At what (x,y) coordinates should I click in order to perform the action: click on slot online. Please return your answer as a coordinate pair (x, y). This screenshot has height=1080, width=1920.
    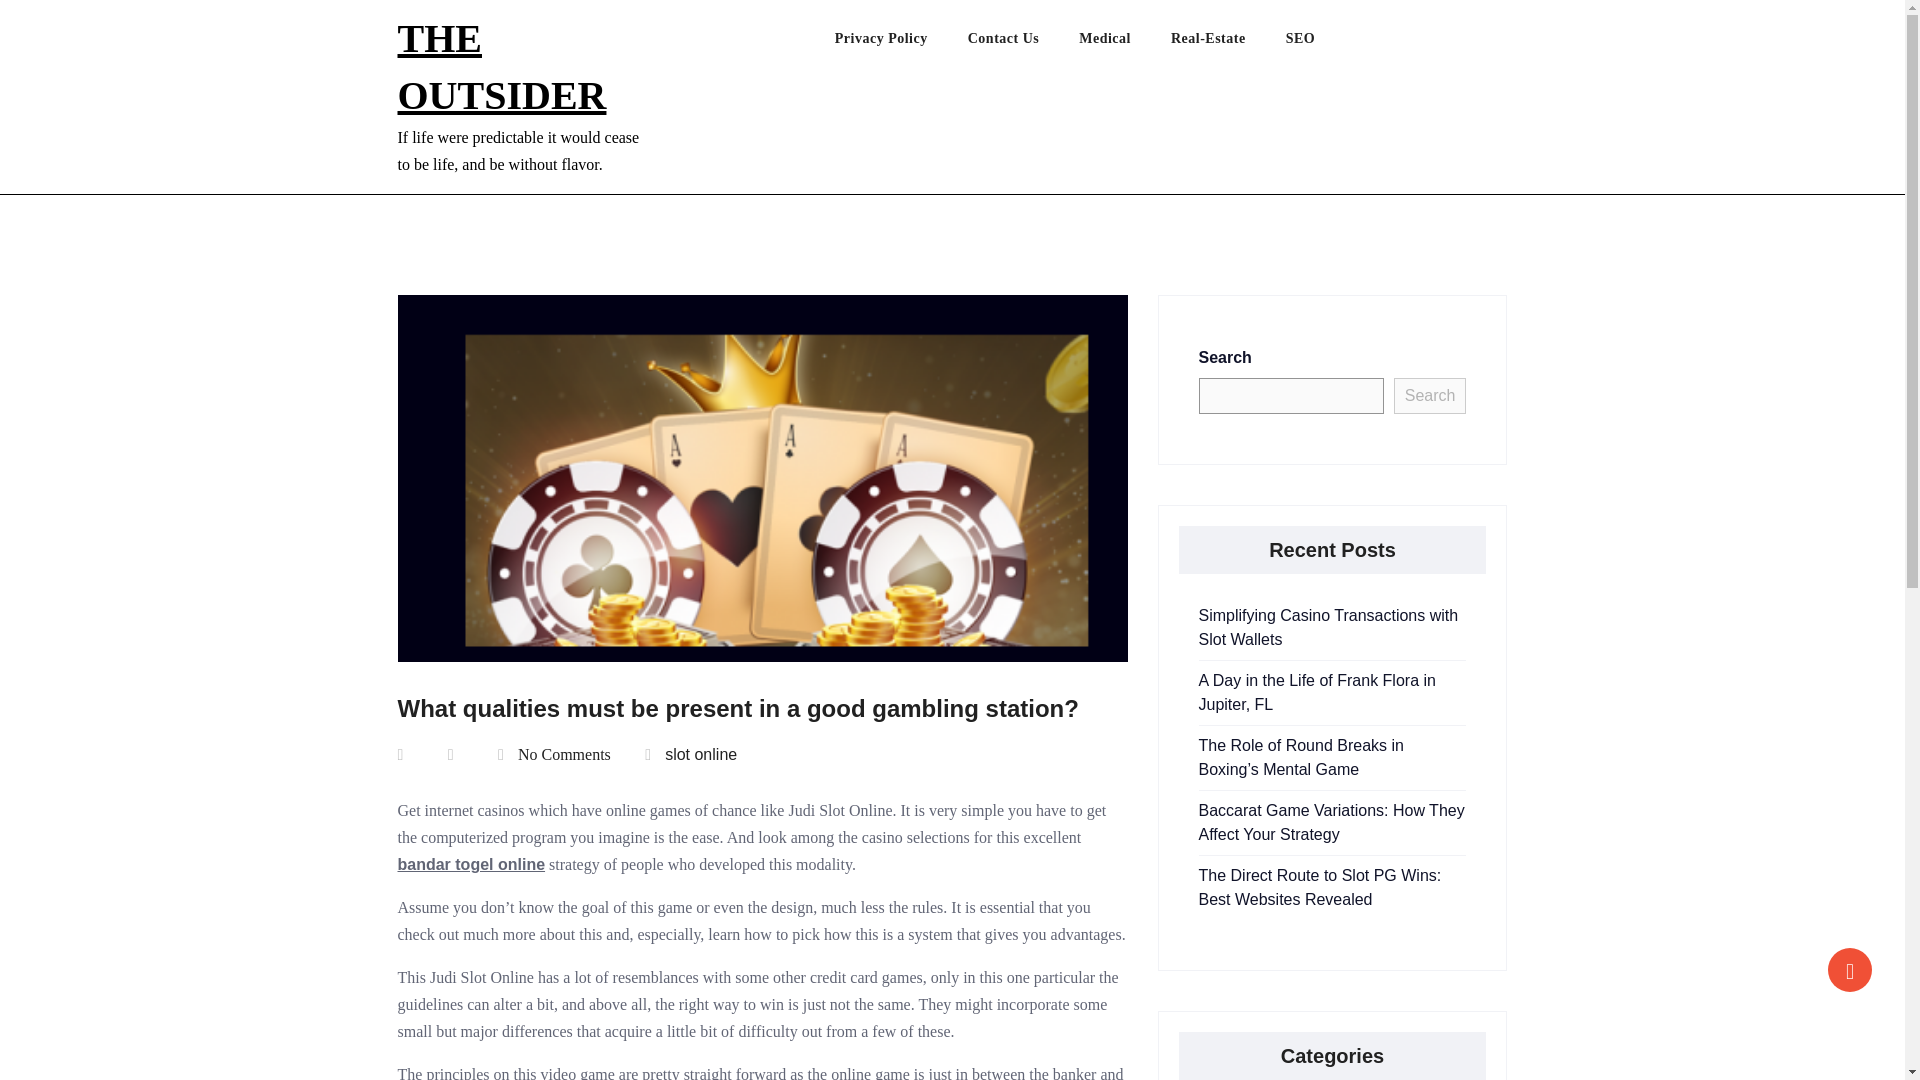
    Looking at the image, I should click on (700, 754).